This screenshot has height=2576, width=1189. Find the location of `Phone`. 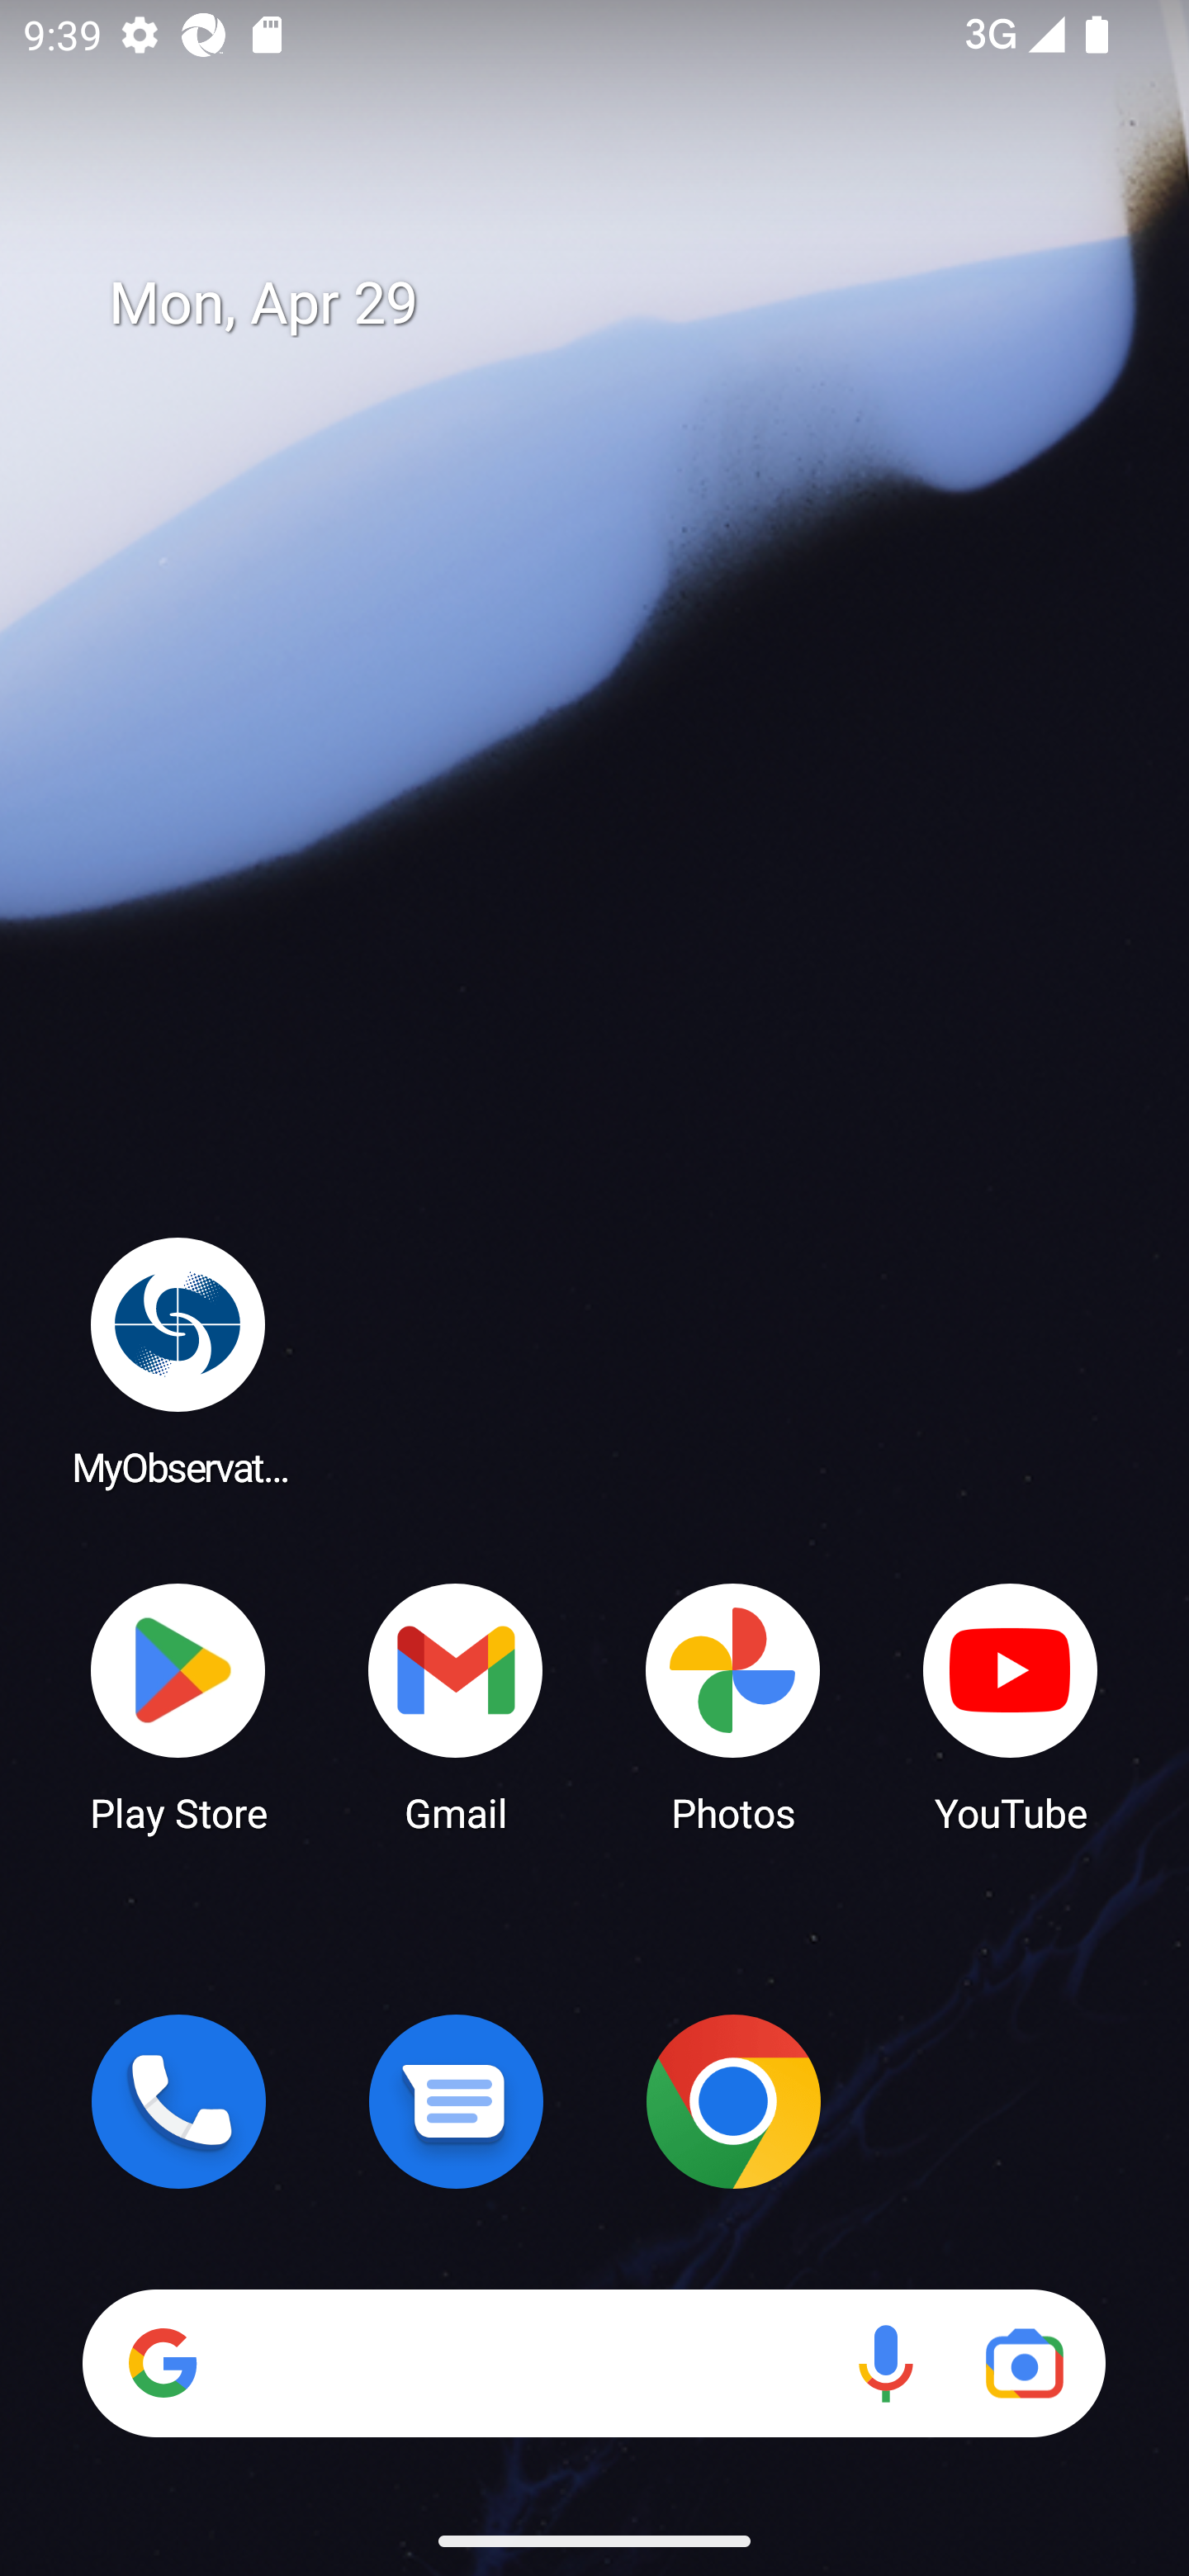

Phone is located at coordinates (178, 2101).